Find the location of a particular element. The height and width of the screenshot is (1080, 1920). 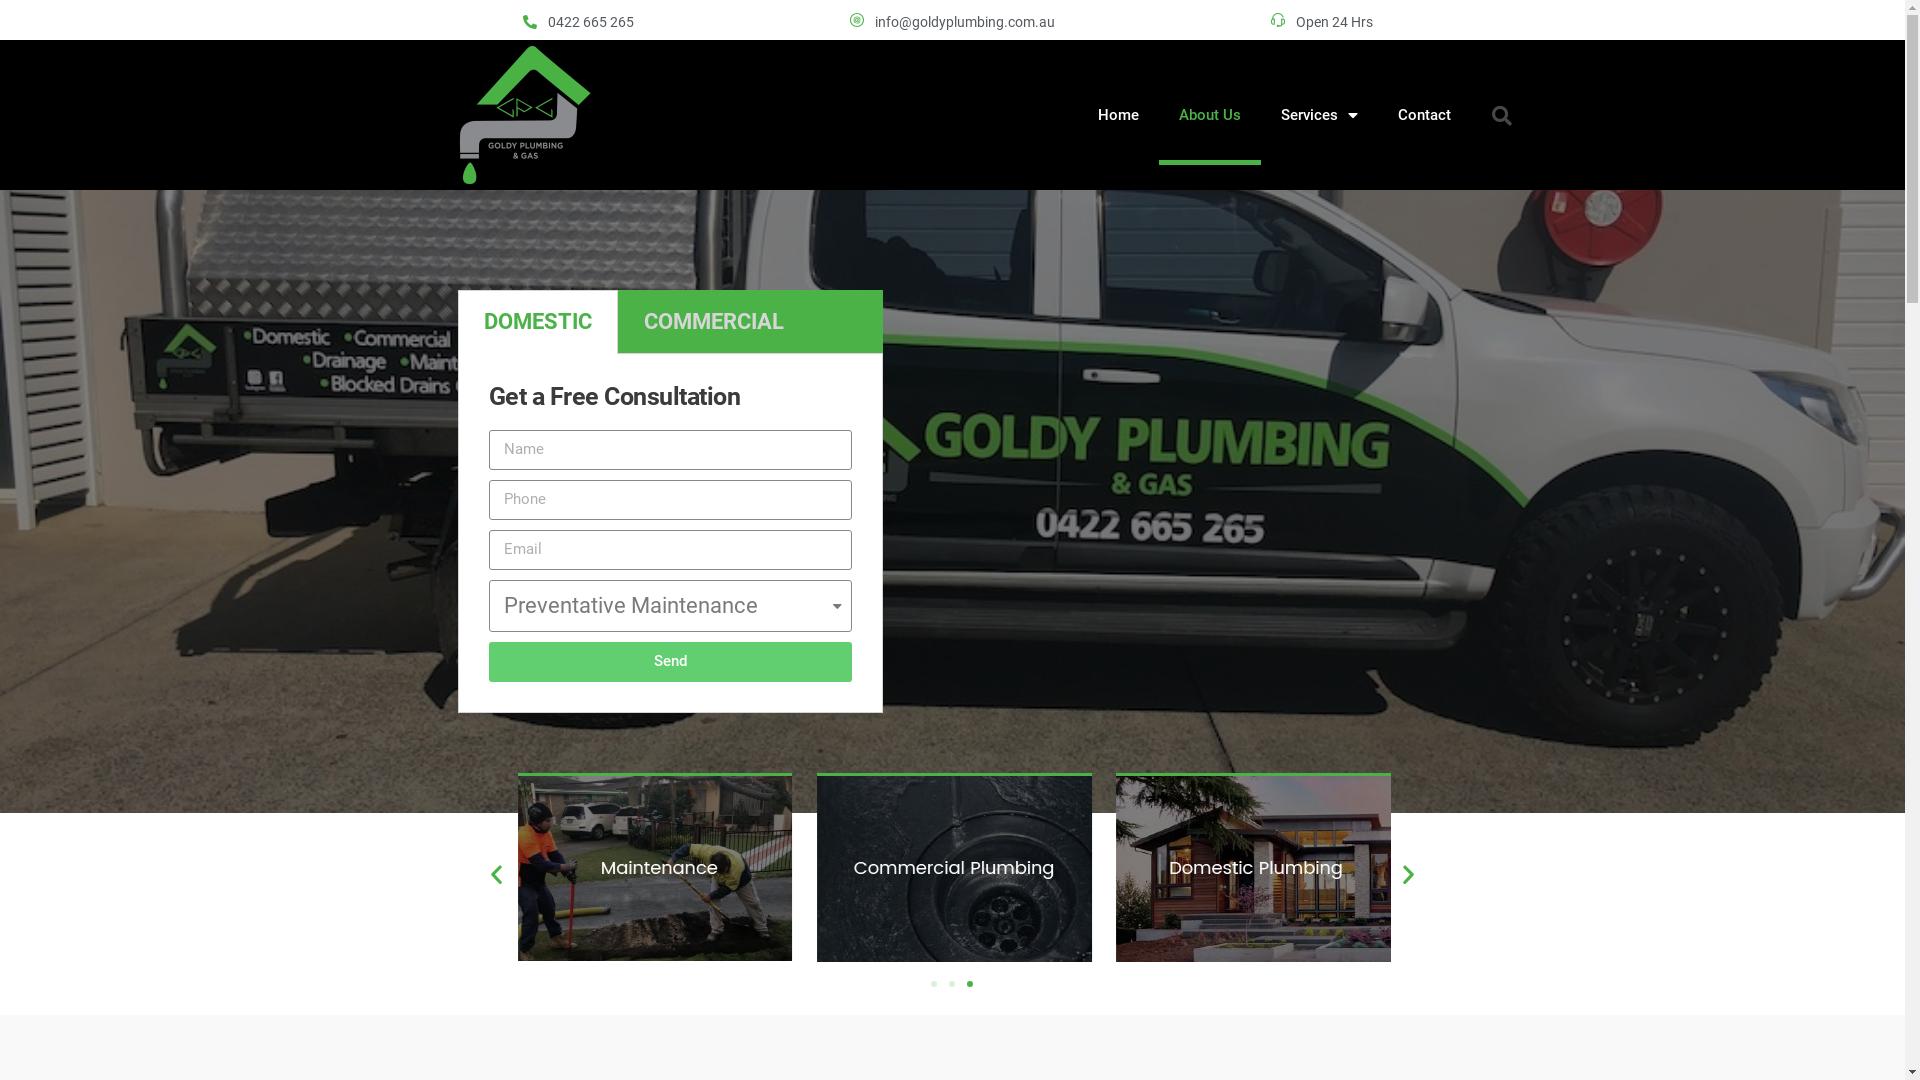

Send is located at coordinates (670, 662).